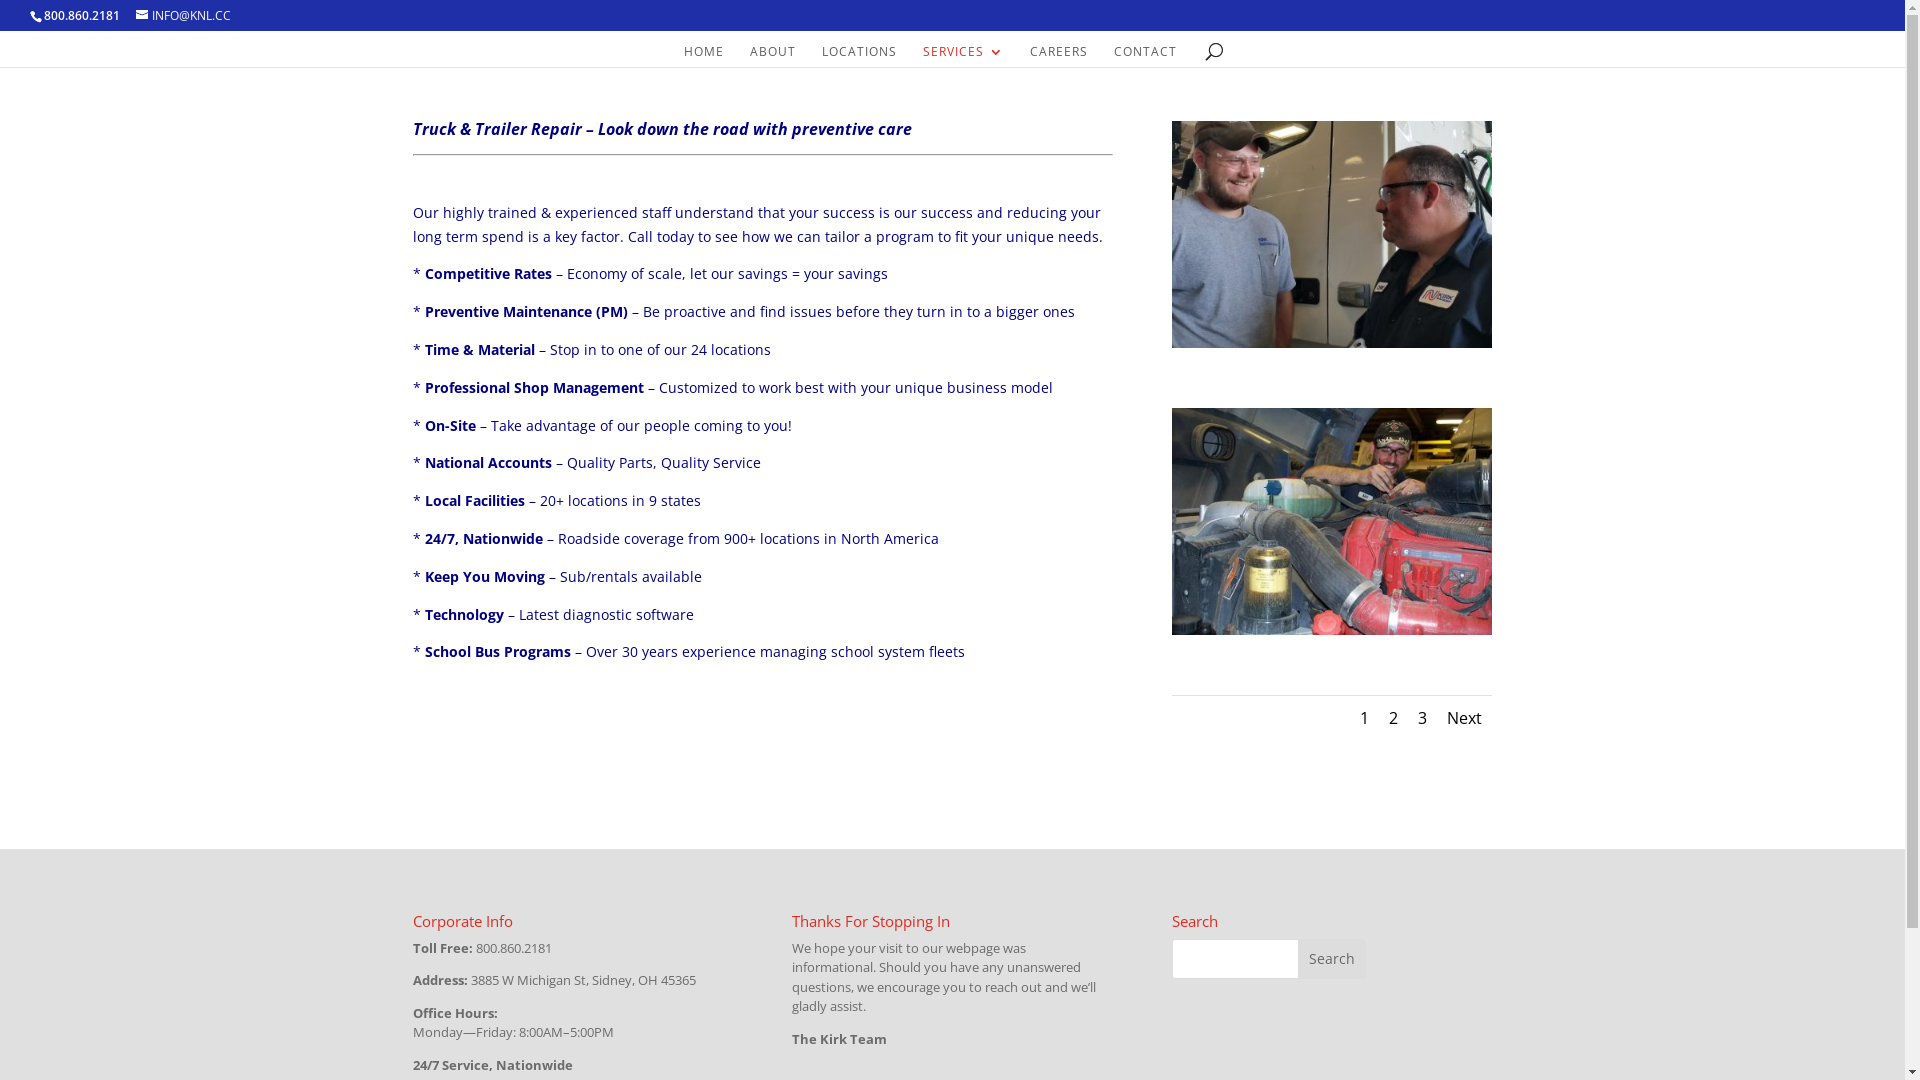 This screenshot has height=1080, width=1920. I want to click on 1, so click(1364, 718).